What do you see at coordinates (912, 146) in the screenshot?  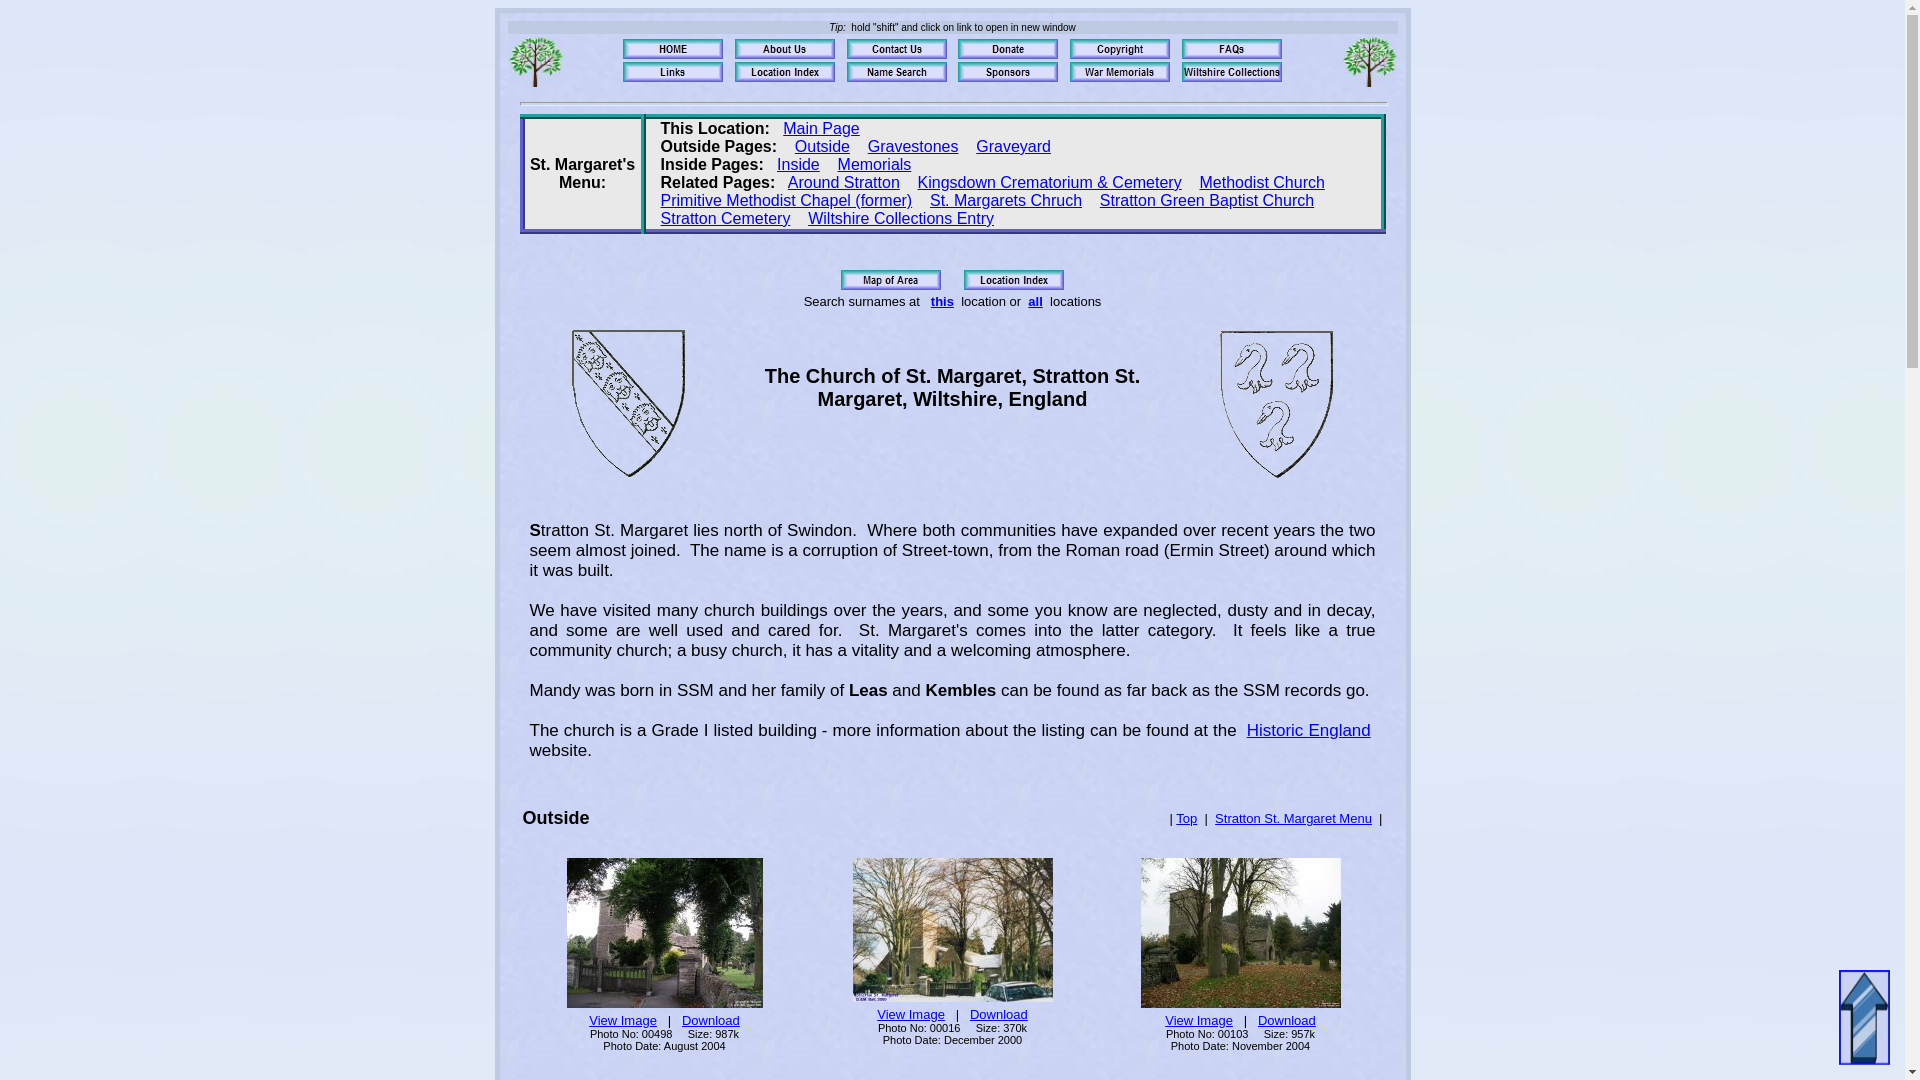 I see `Go to page for Gravestones` at bounding box center [912, 146].